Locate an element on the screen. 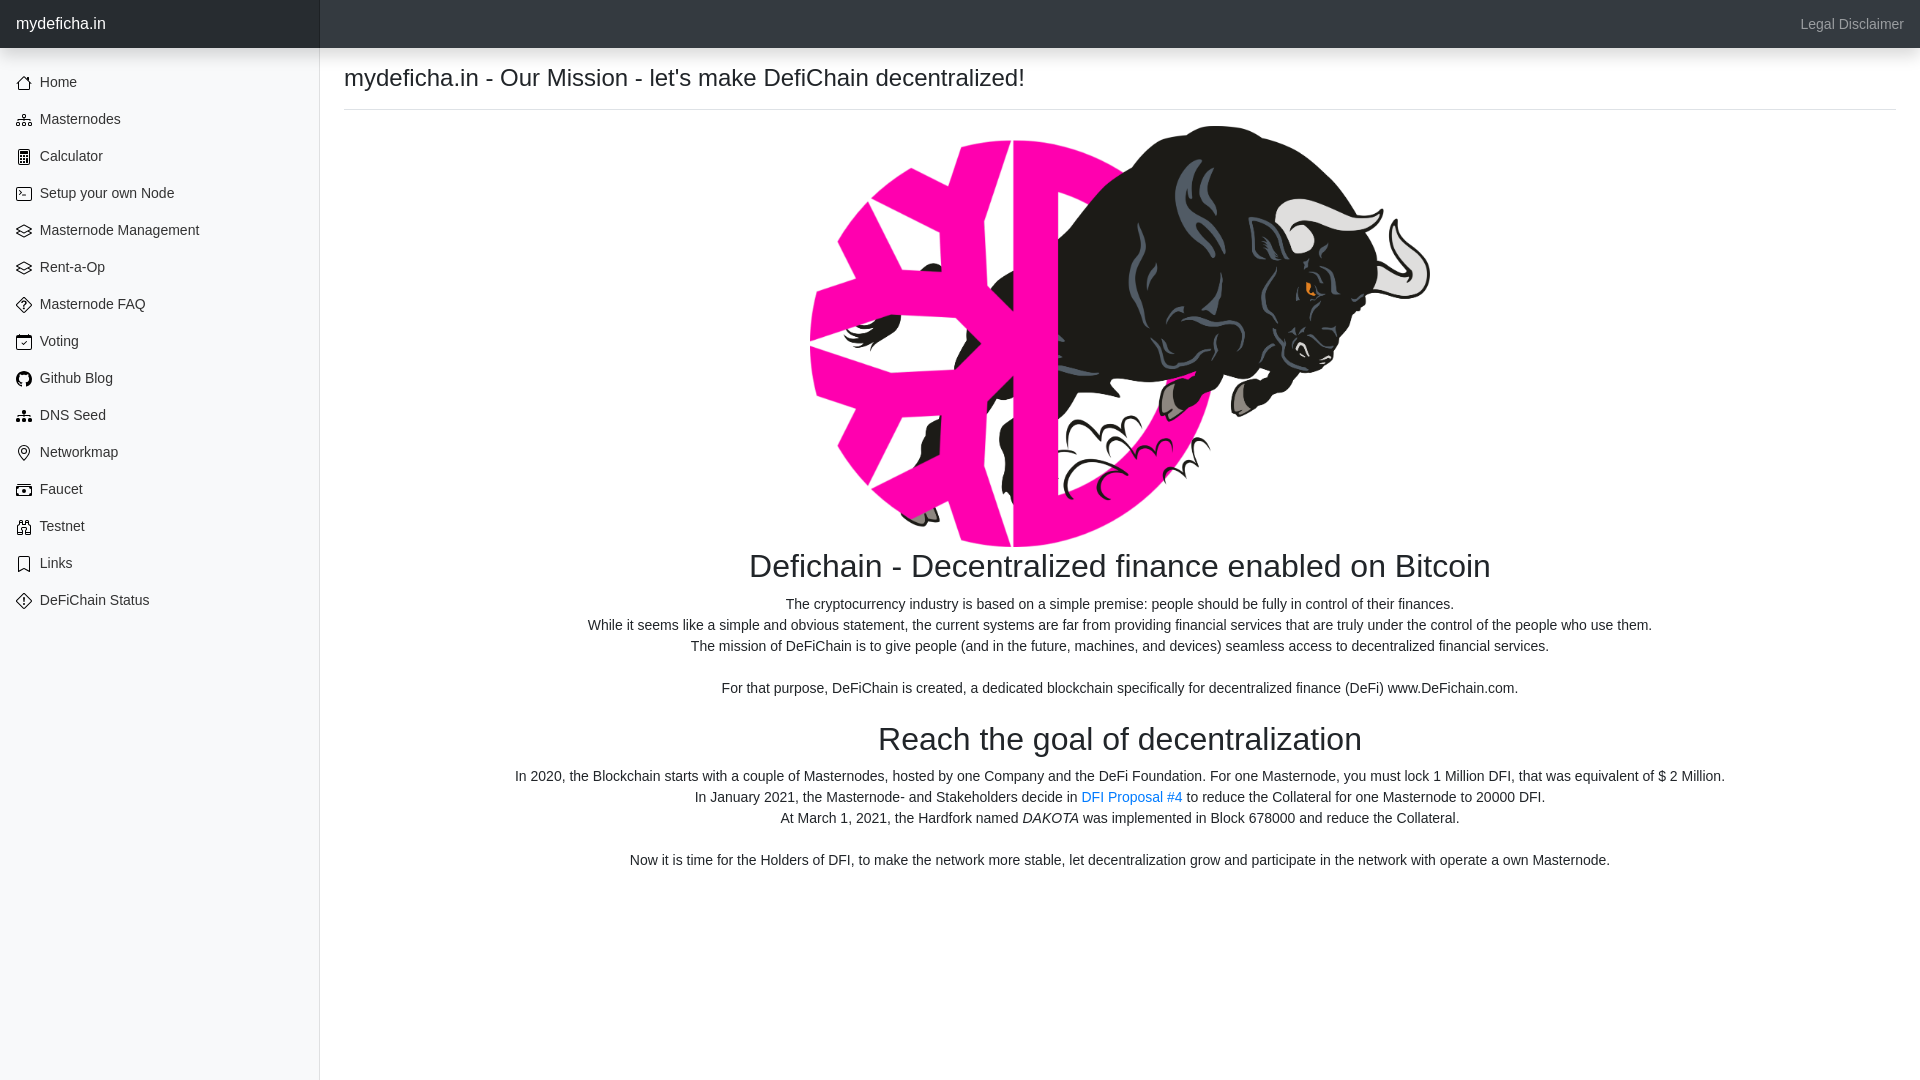 The image size is (1920, 1080).  DNS Seed is located at coordinates (160, 416).